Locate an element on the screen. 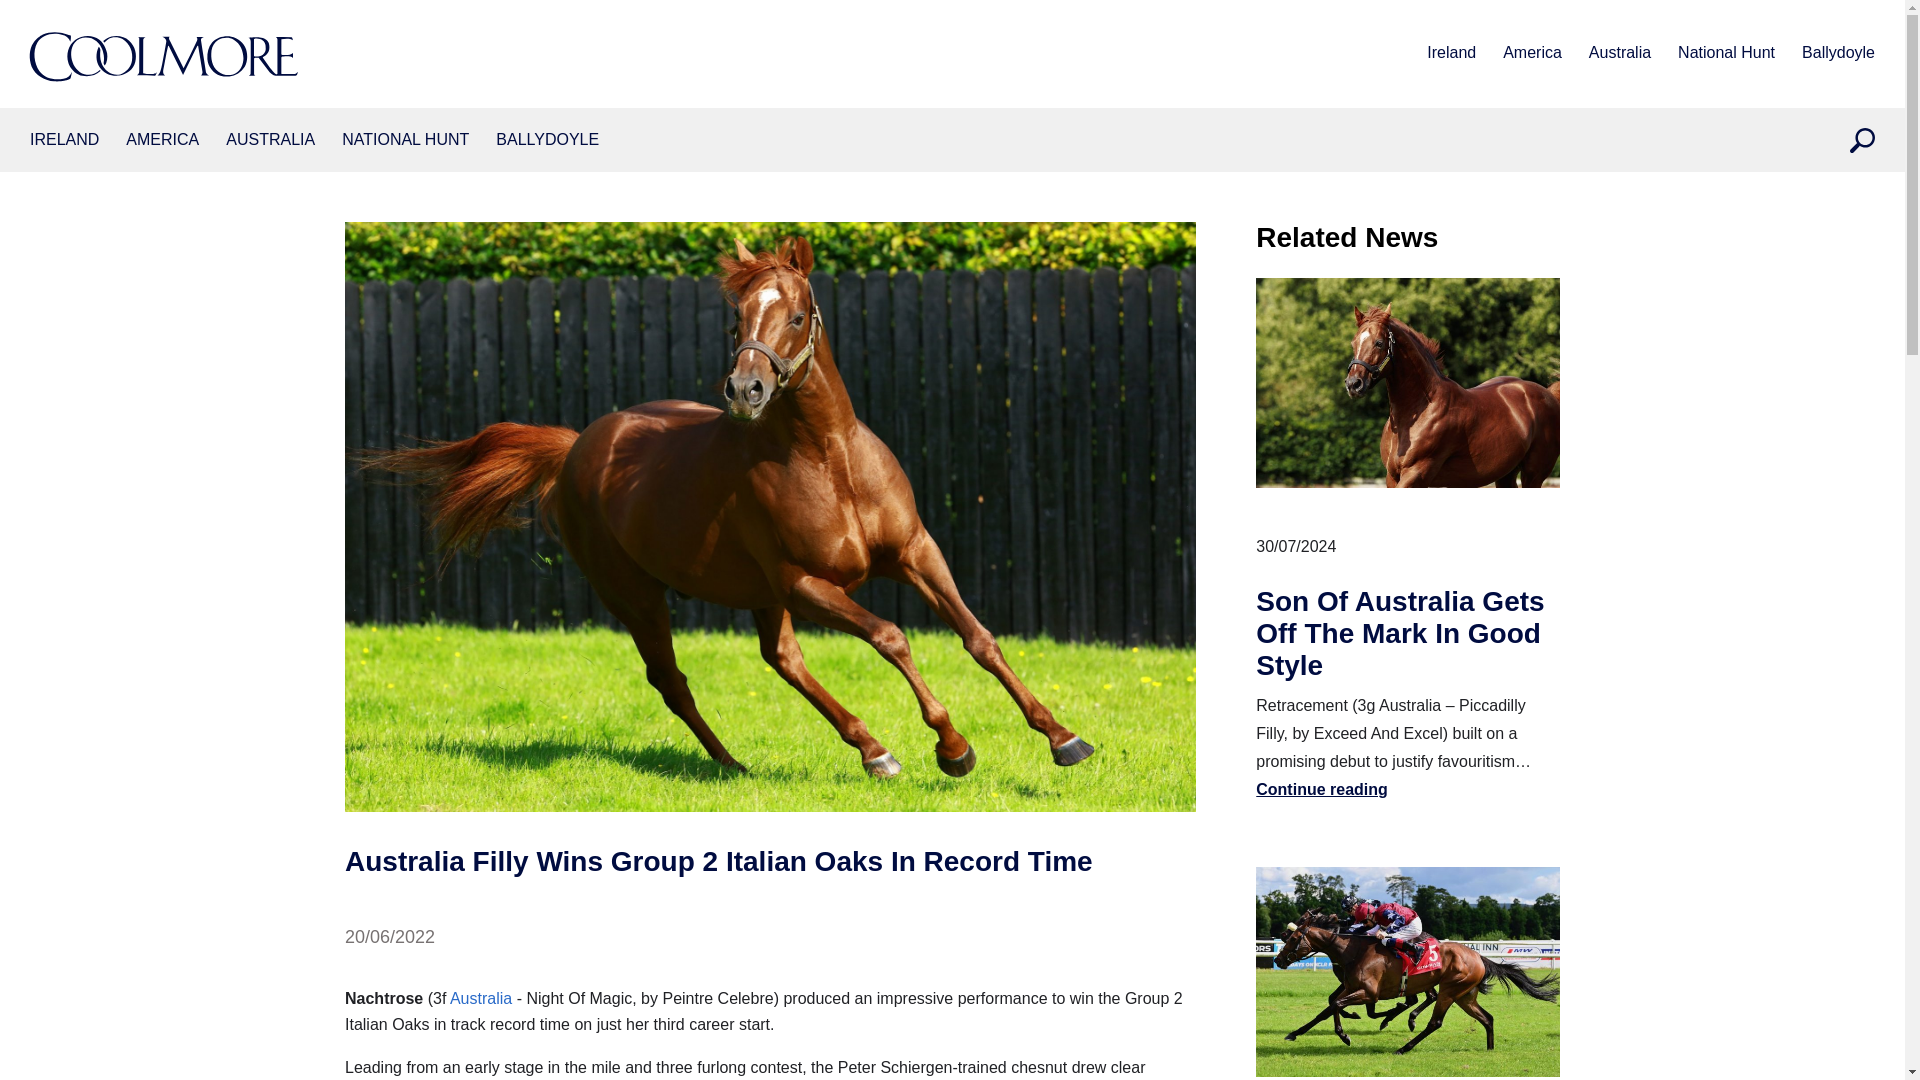 This screenshot has height=1080, width=1920. AMERICA is located at coordinates (162, 140).